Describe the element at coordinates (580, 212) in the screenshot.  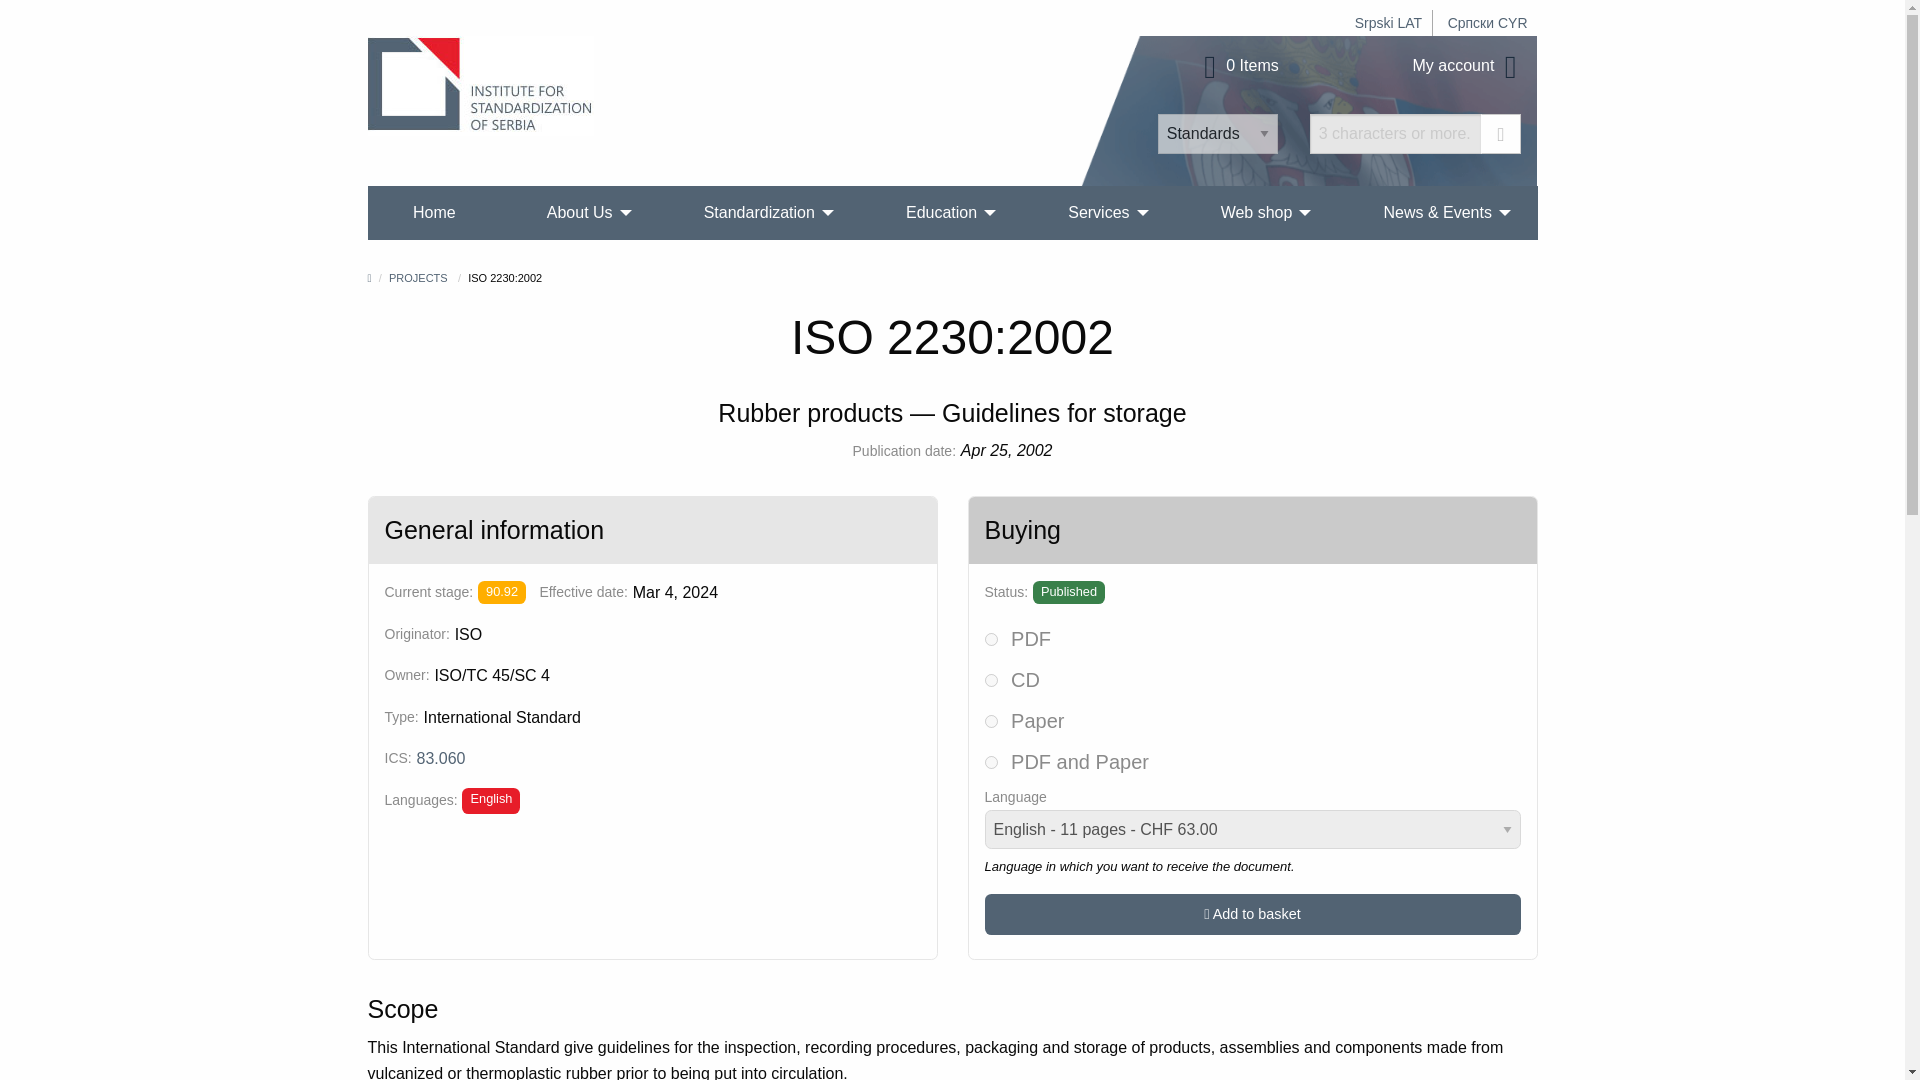
I see `About Us` at that location.